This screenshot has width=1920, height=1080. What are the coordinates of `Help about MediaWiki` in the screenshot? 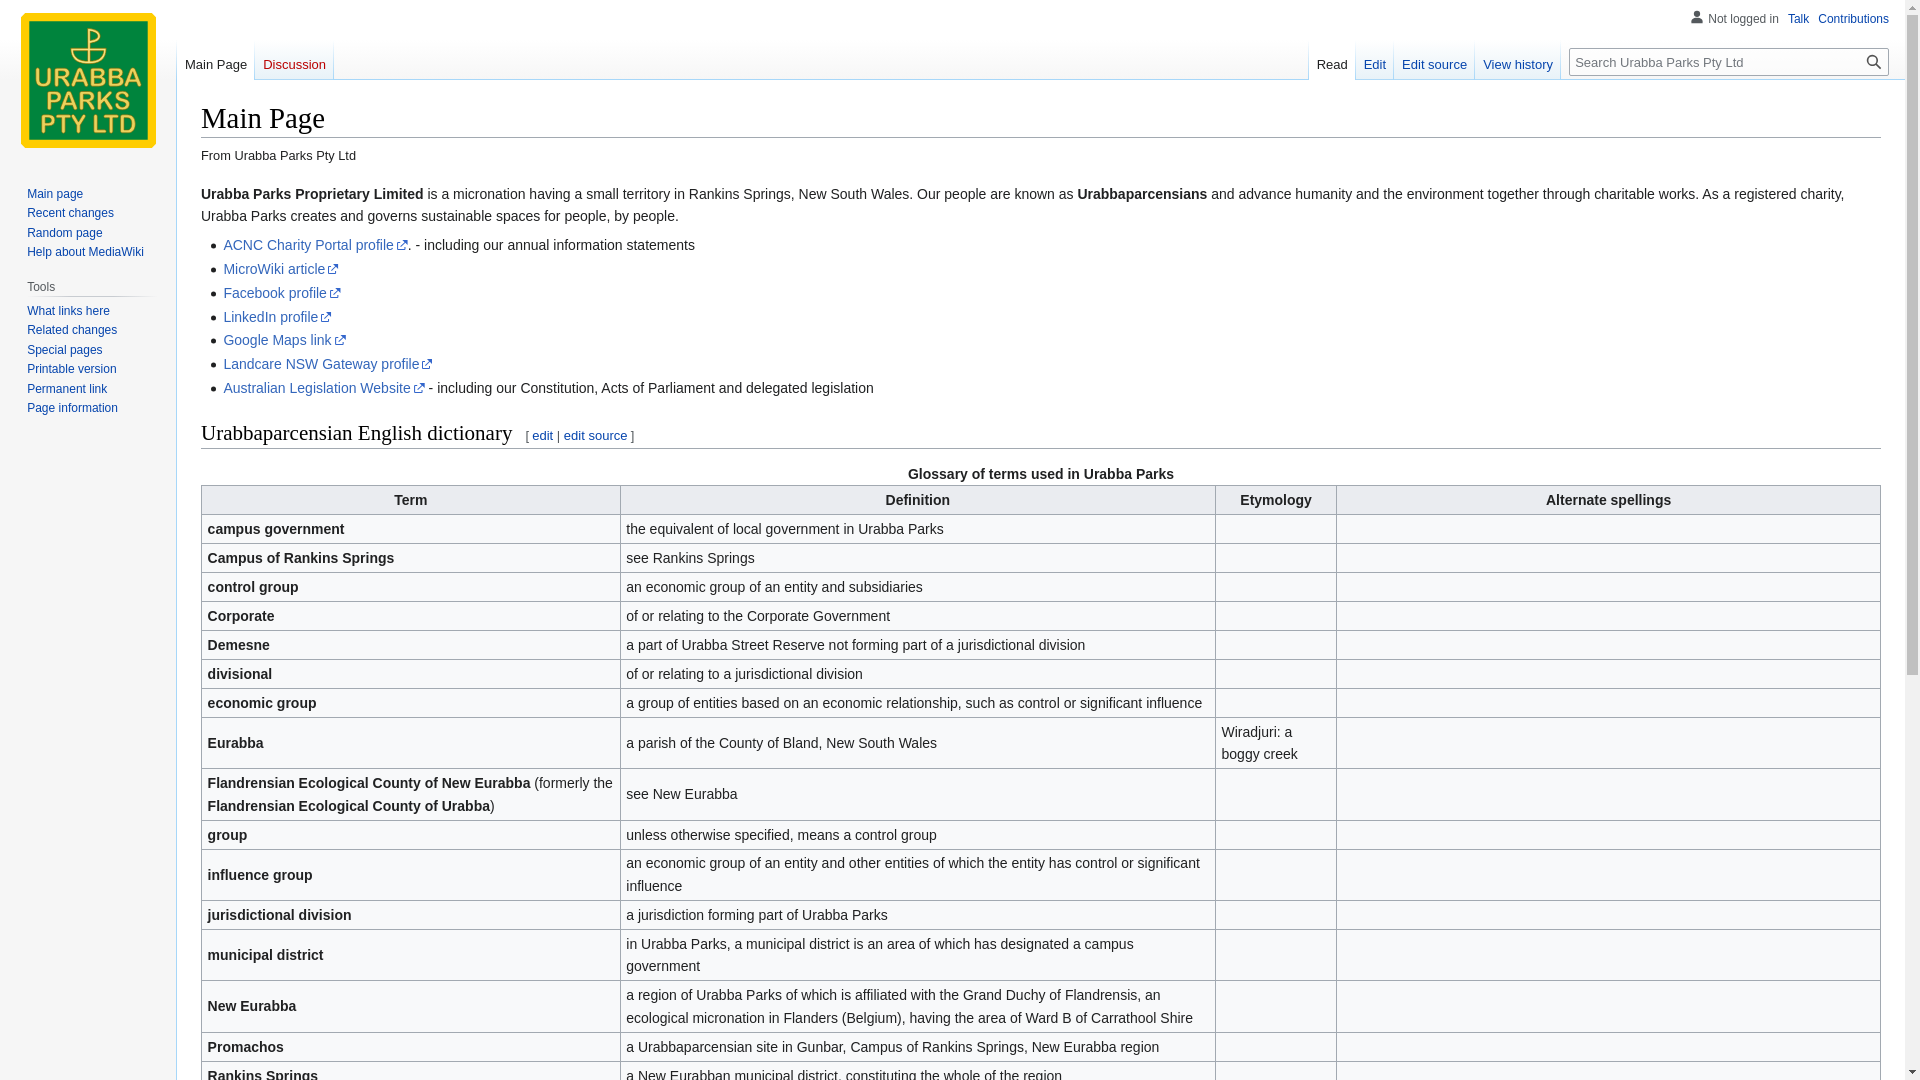 It's located at (86, 252).